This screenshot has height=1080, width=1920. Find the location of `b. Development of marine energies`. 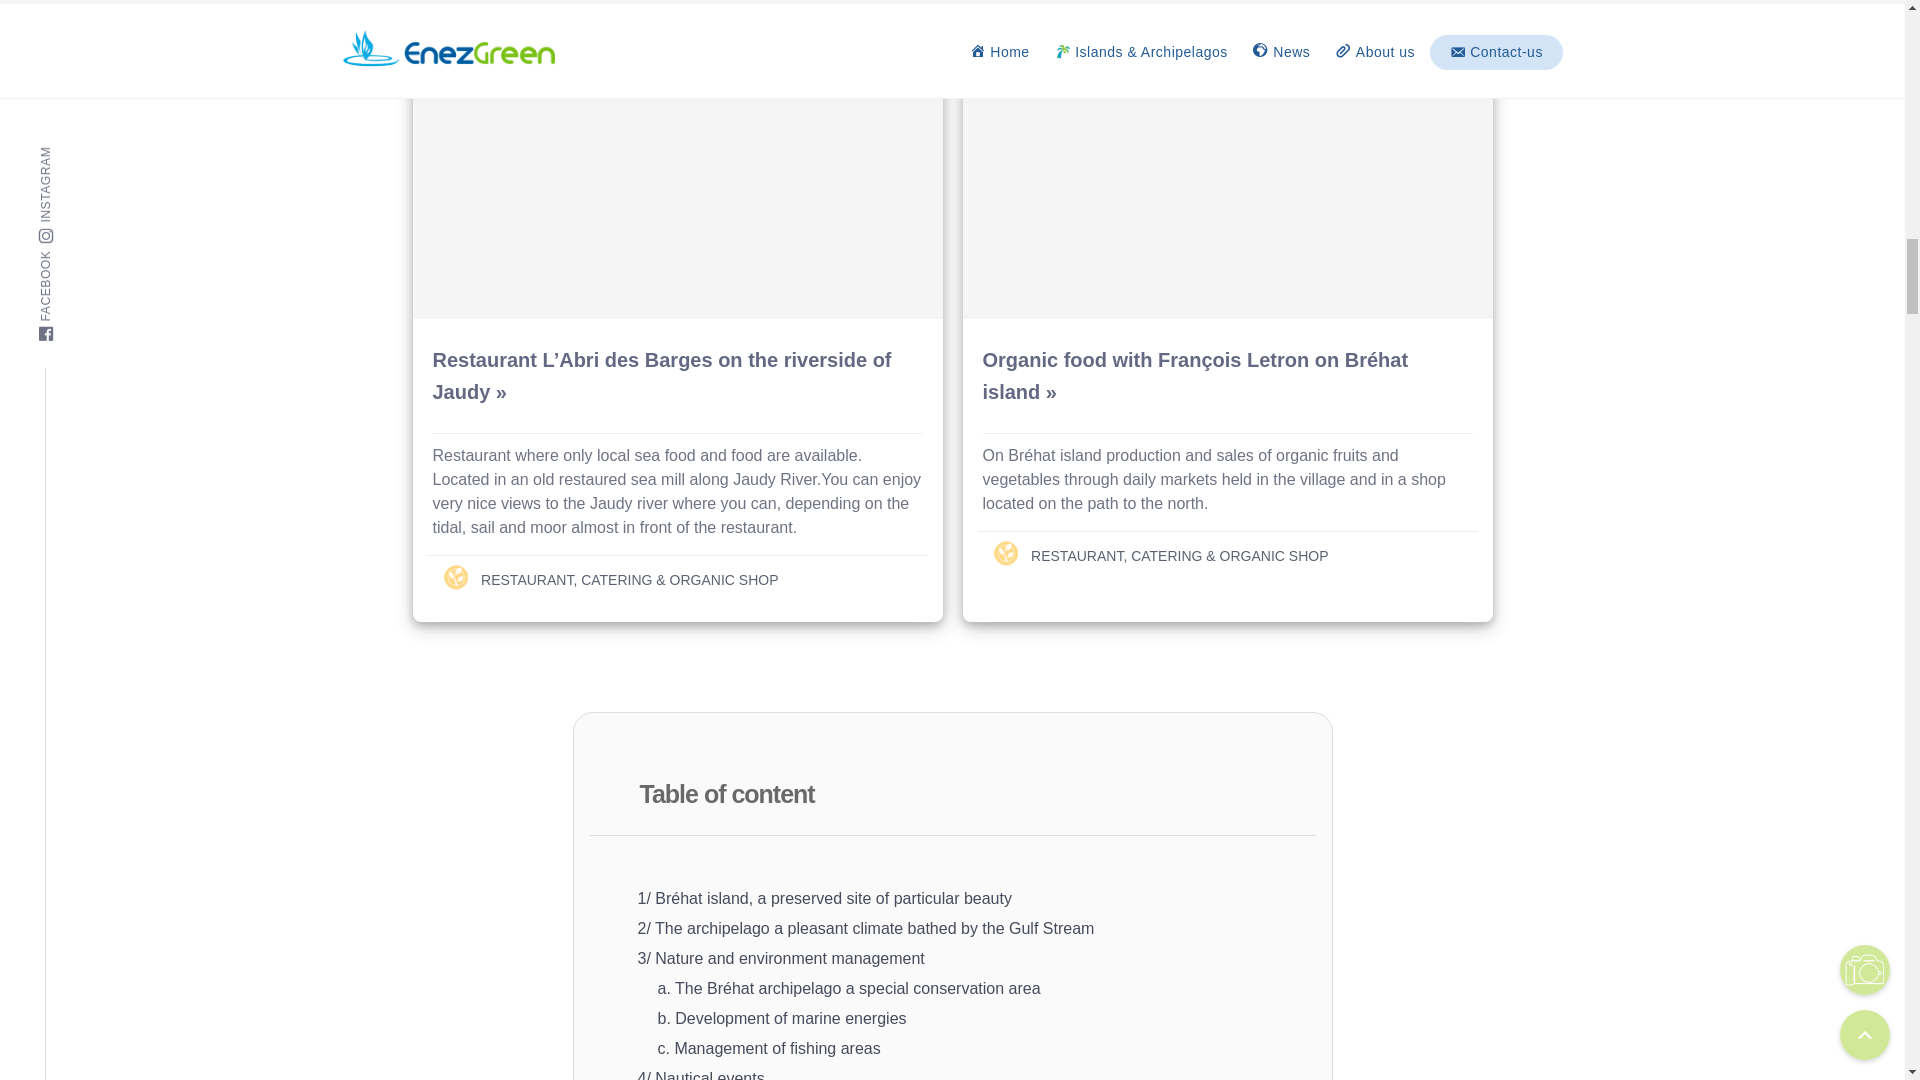

b. Development of marine energies is located at coordinates (782, 1018).